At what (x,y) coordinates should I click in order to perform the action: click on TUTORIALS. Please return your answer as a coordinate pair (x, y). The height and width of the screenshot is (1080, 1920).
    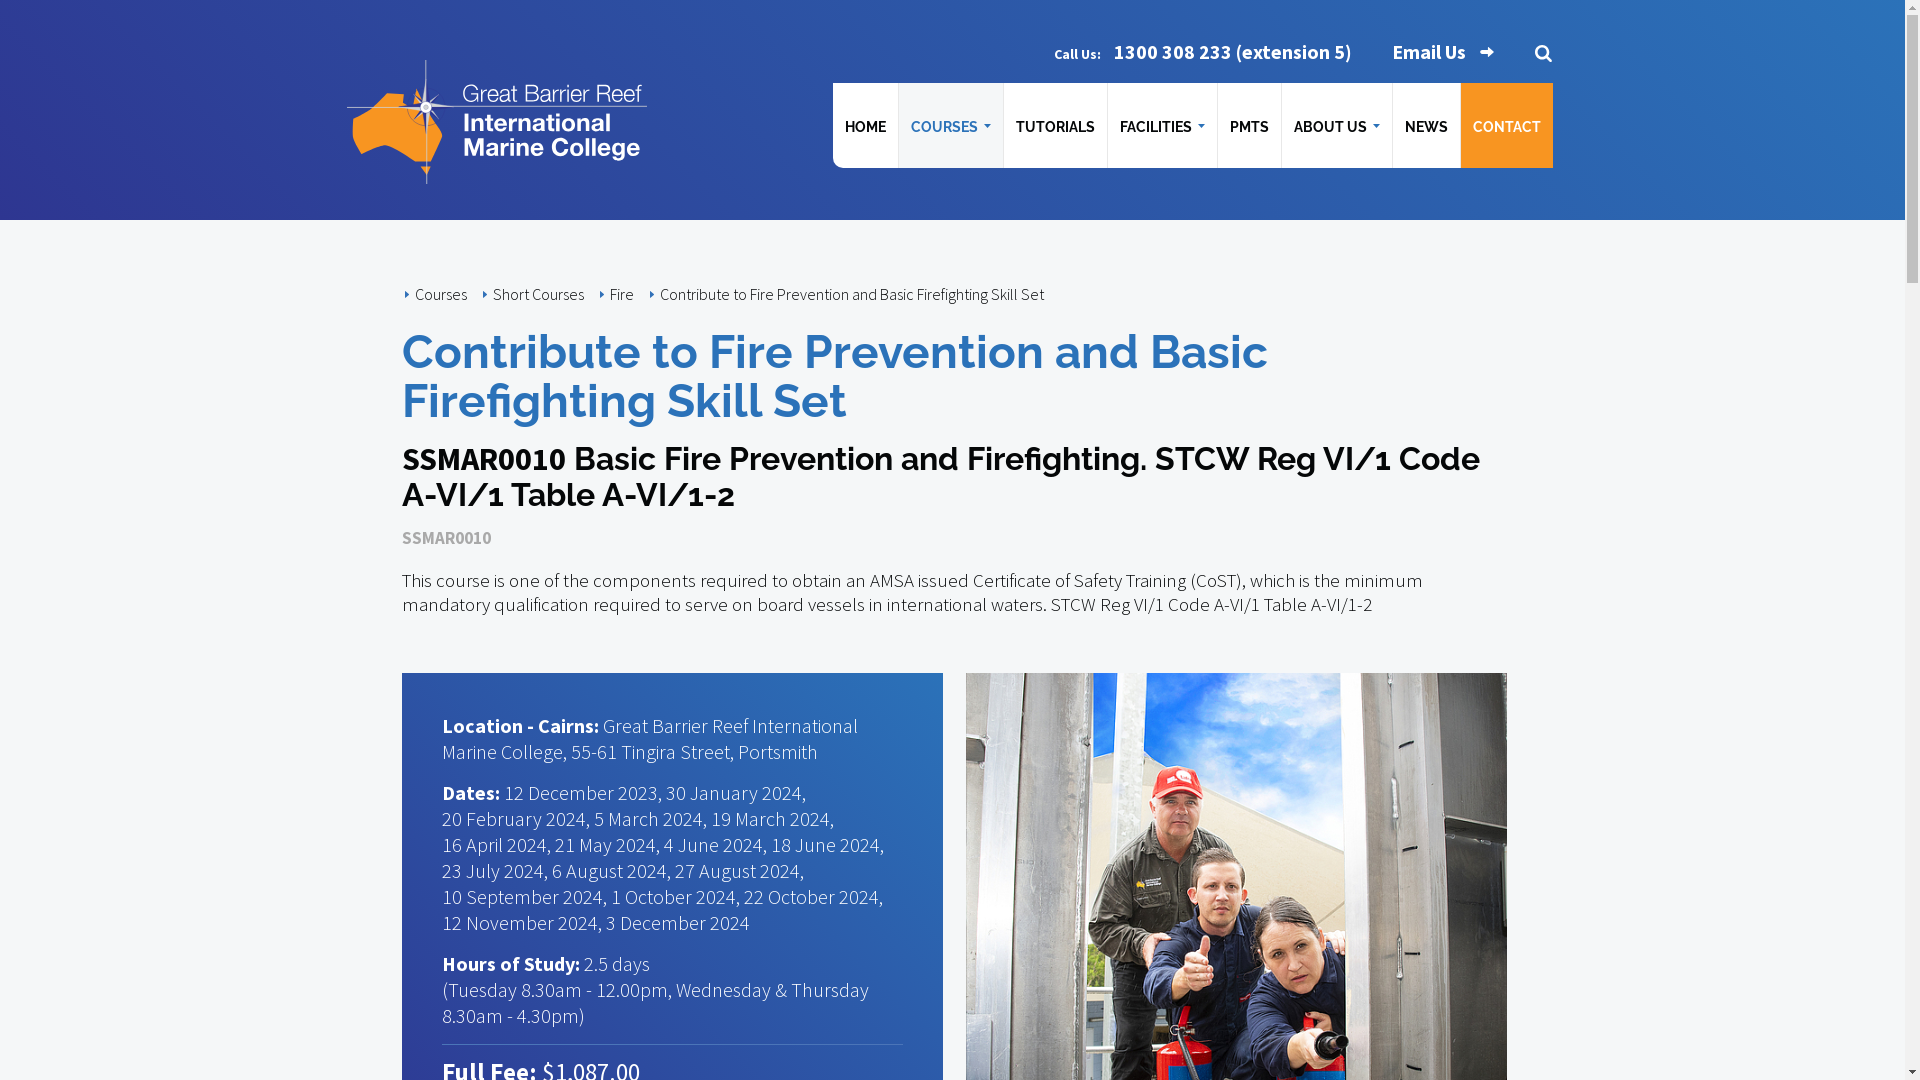
    Looking at the image, I should click on (1056, 126).